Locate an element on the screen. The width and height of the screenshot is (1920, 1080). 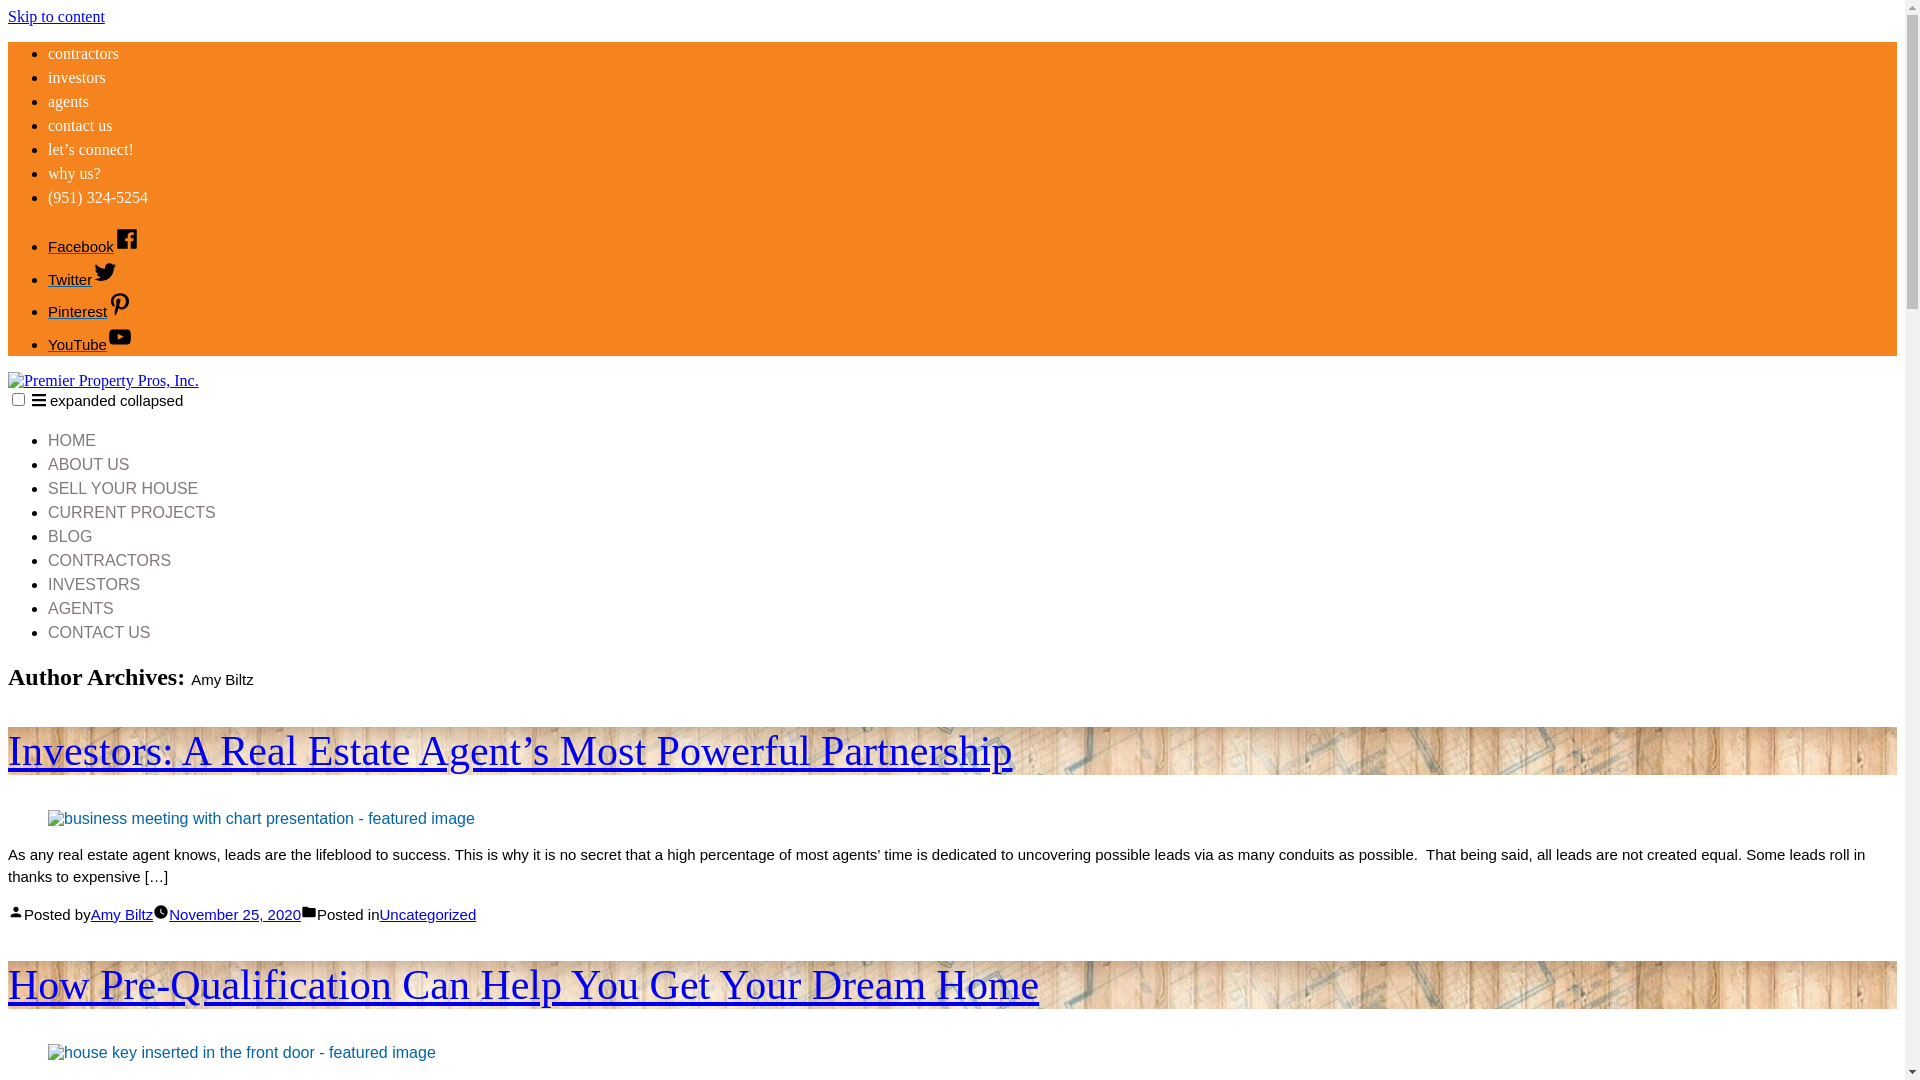
Pinterest is located at coordinates (90, 312).